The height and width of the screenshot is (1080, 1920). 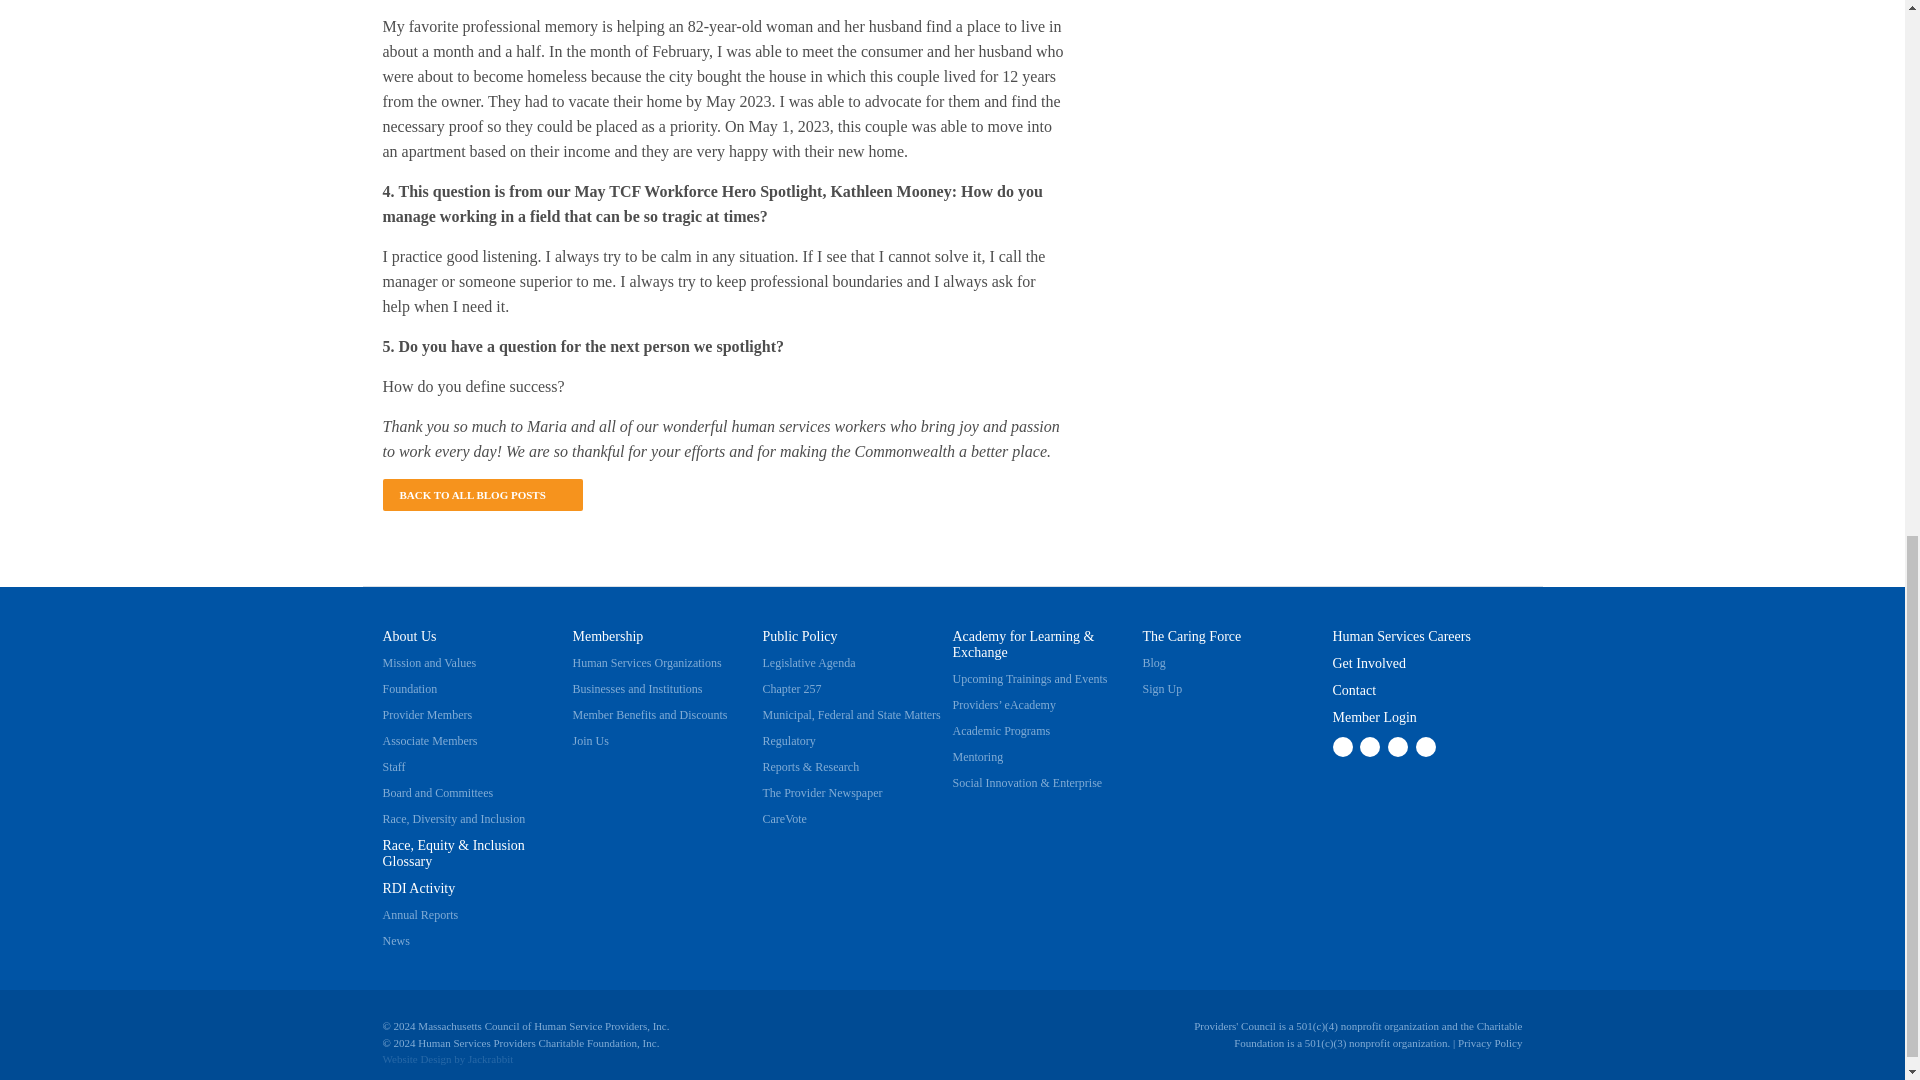 I want to click on Privacy Policy, so click(x=1490, y=1041).